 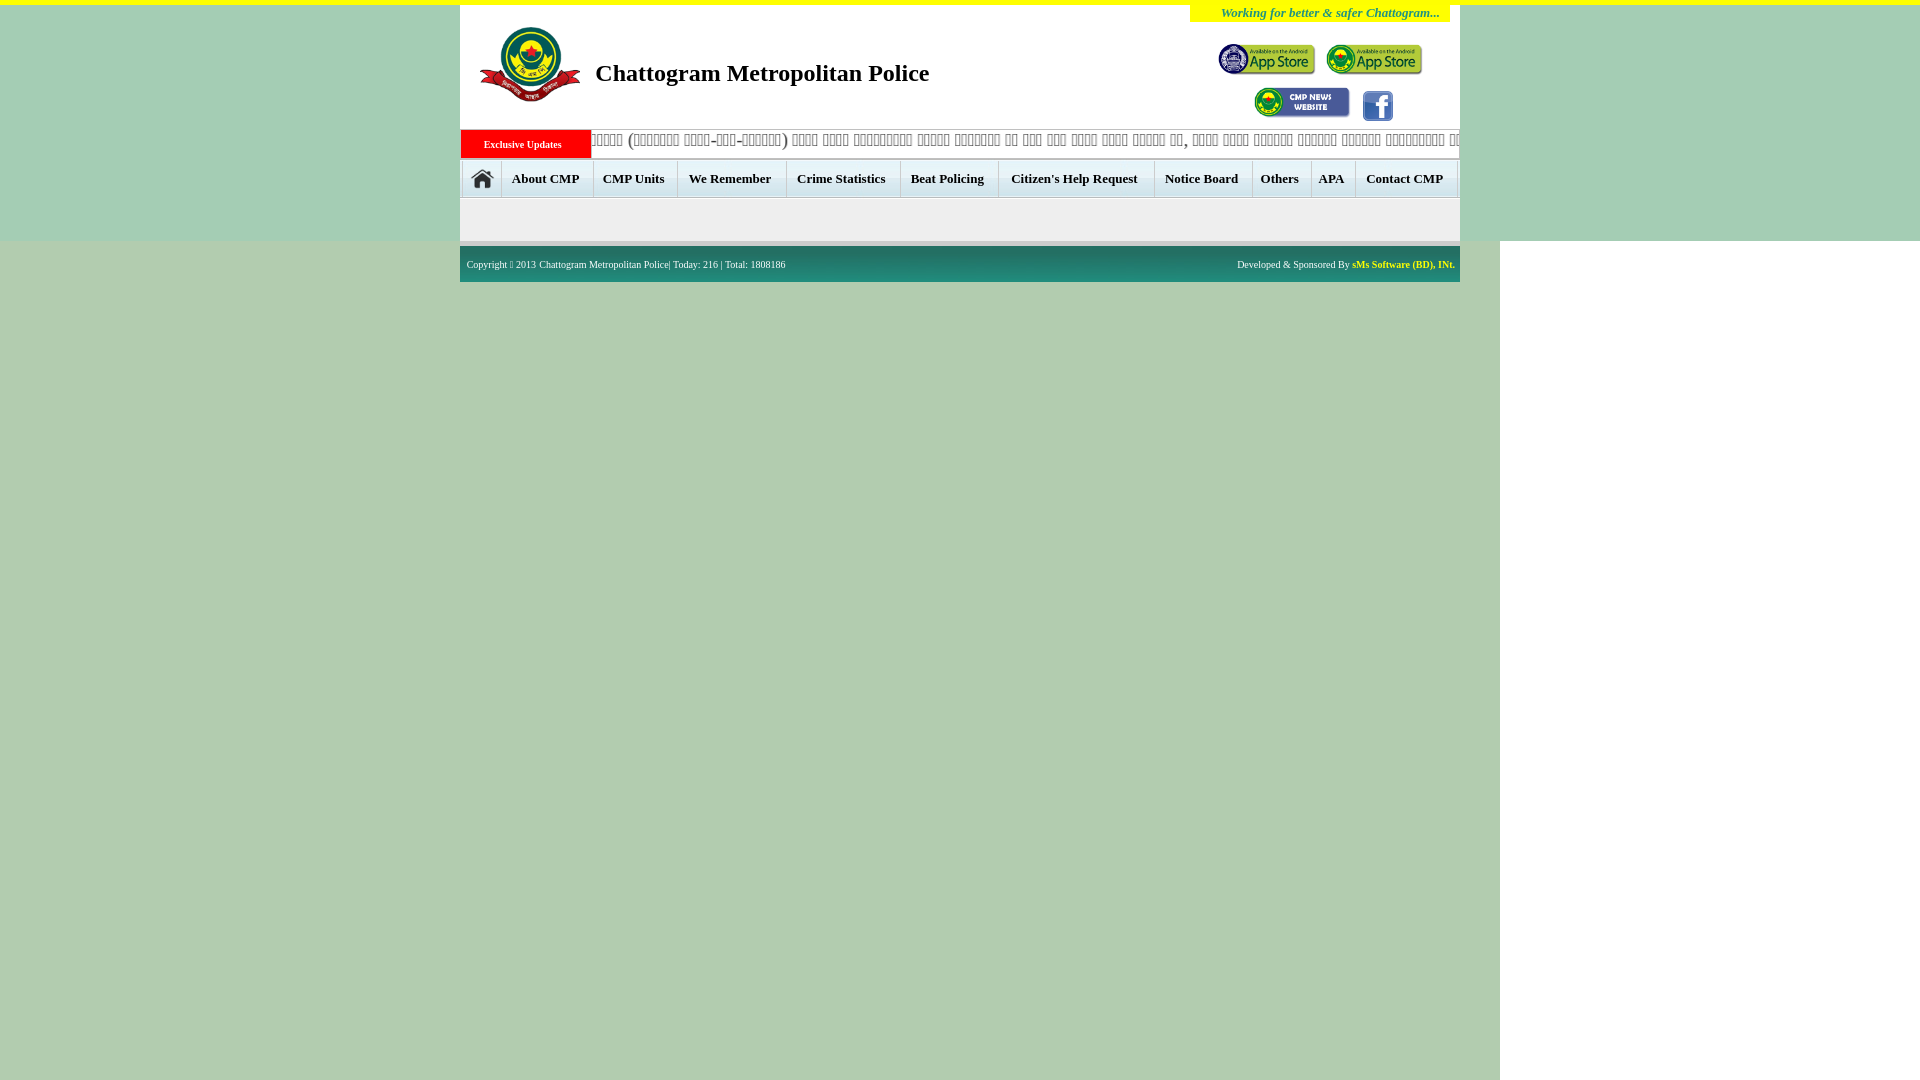 I want to click on Citizen's Help Request, so click(x=1076, y=178).